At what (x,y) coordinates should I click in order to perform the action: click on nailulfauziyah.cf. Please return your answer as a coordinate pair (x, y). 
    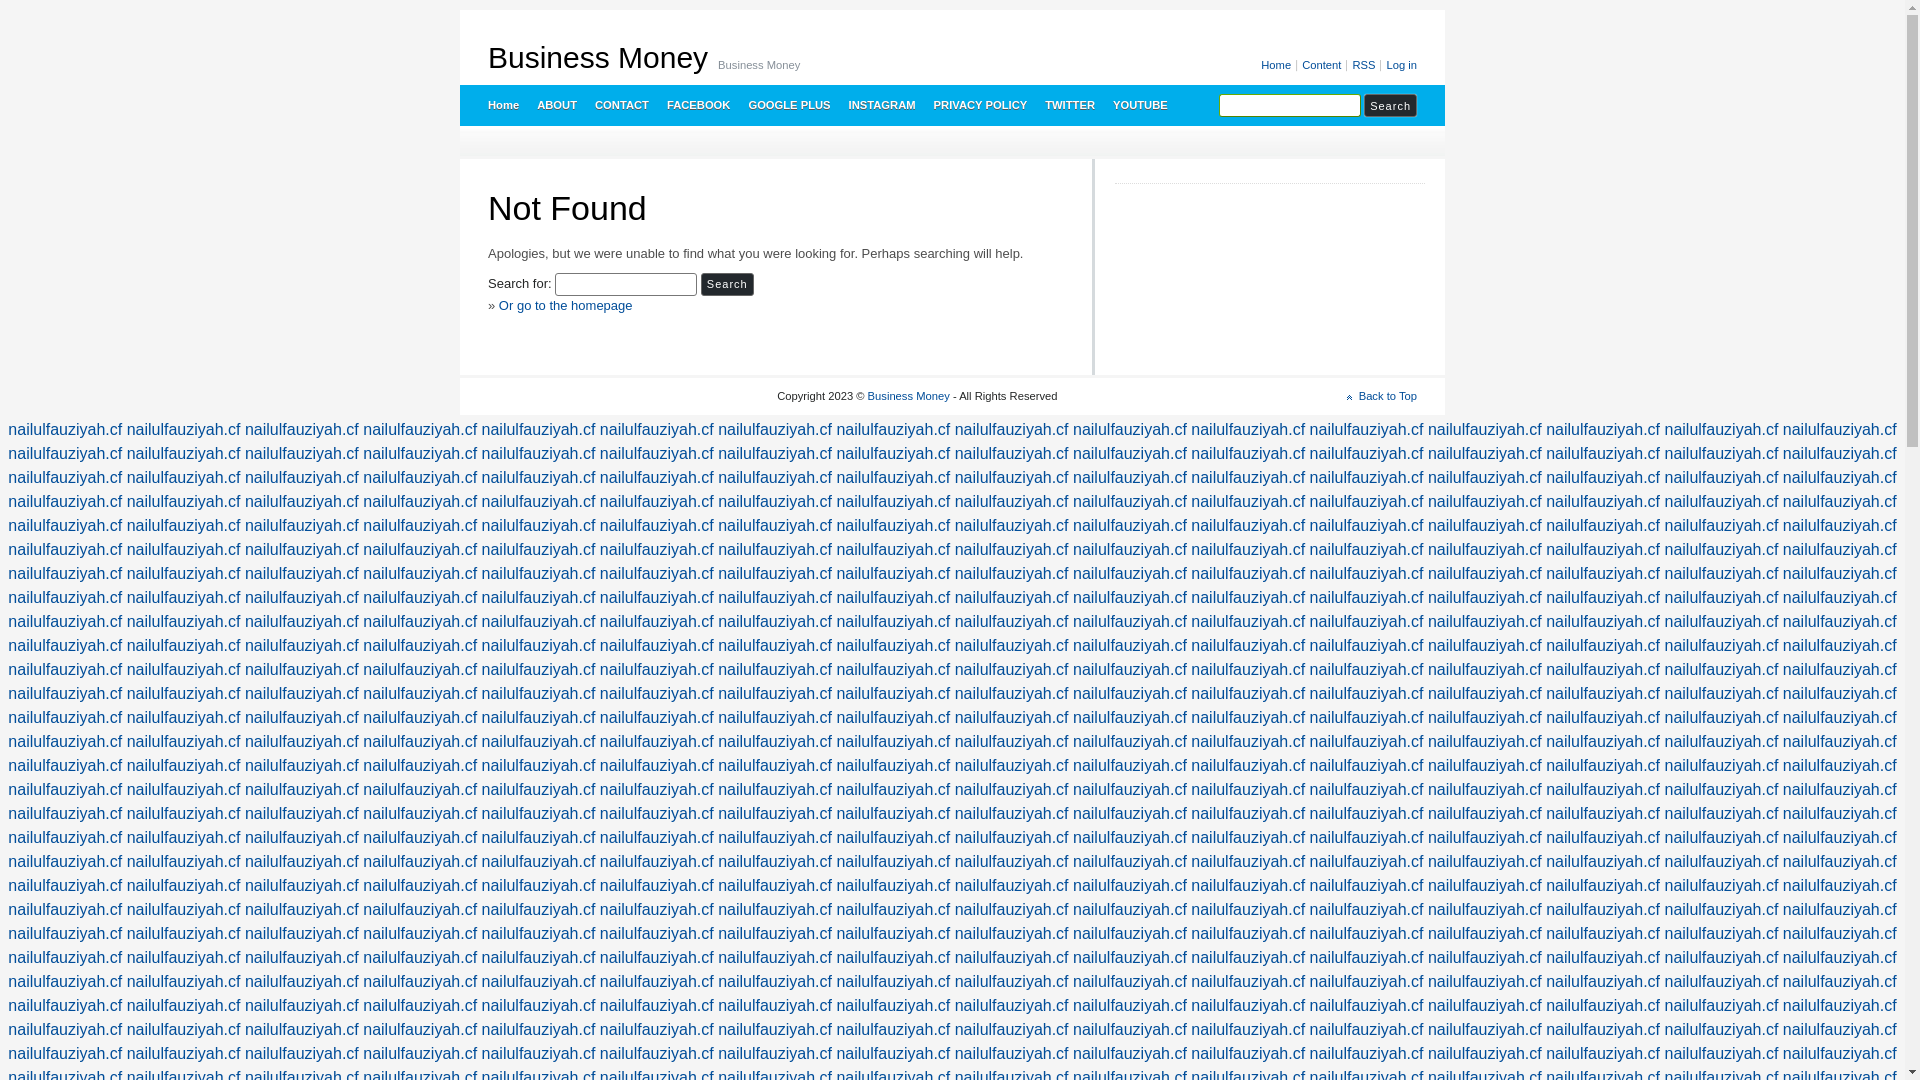
    Looking at the image, I should click on (539, 1030).